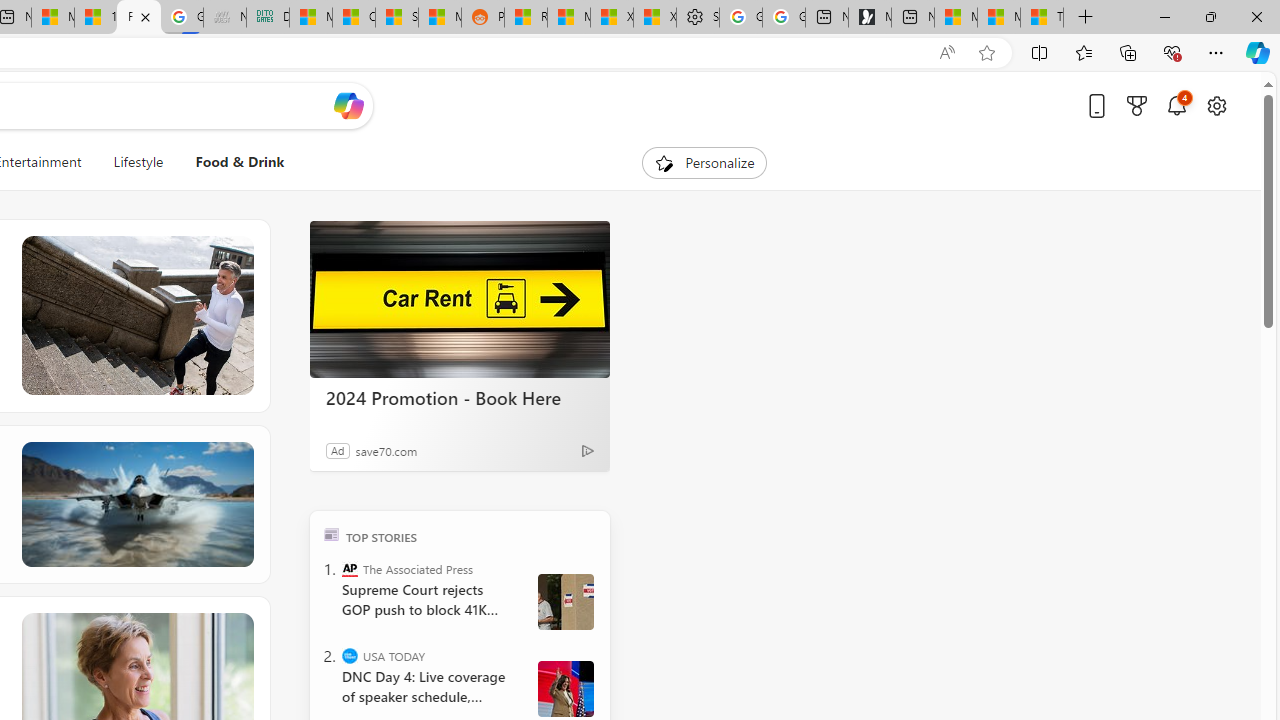 The height and width of the screenshot is (720, 1280). What do you see at coordinates (1216, 105) in the screenshot?
I see `Open settings` at bounding box center [1216, 105].